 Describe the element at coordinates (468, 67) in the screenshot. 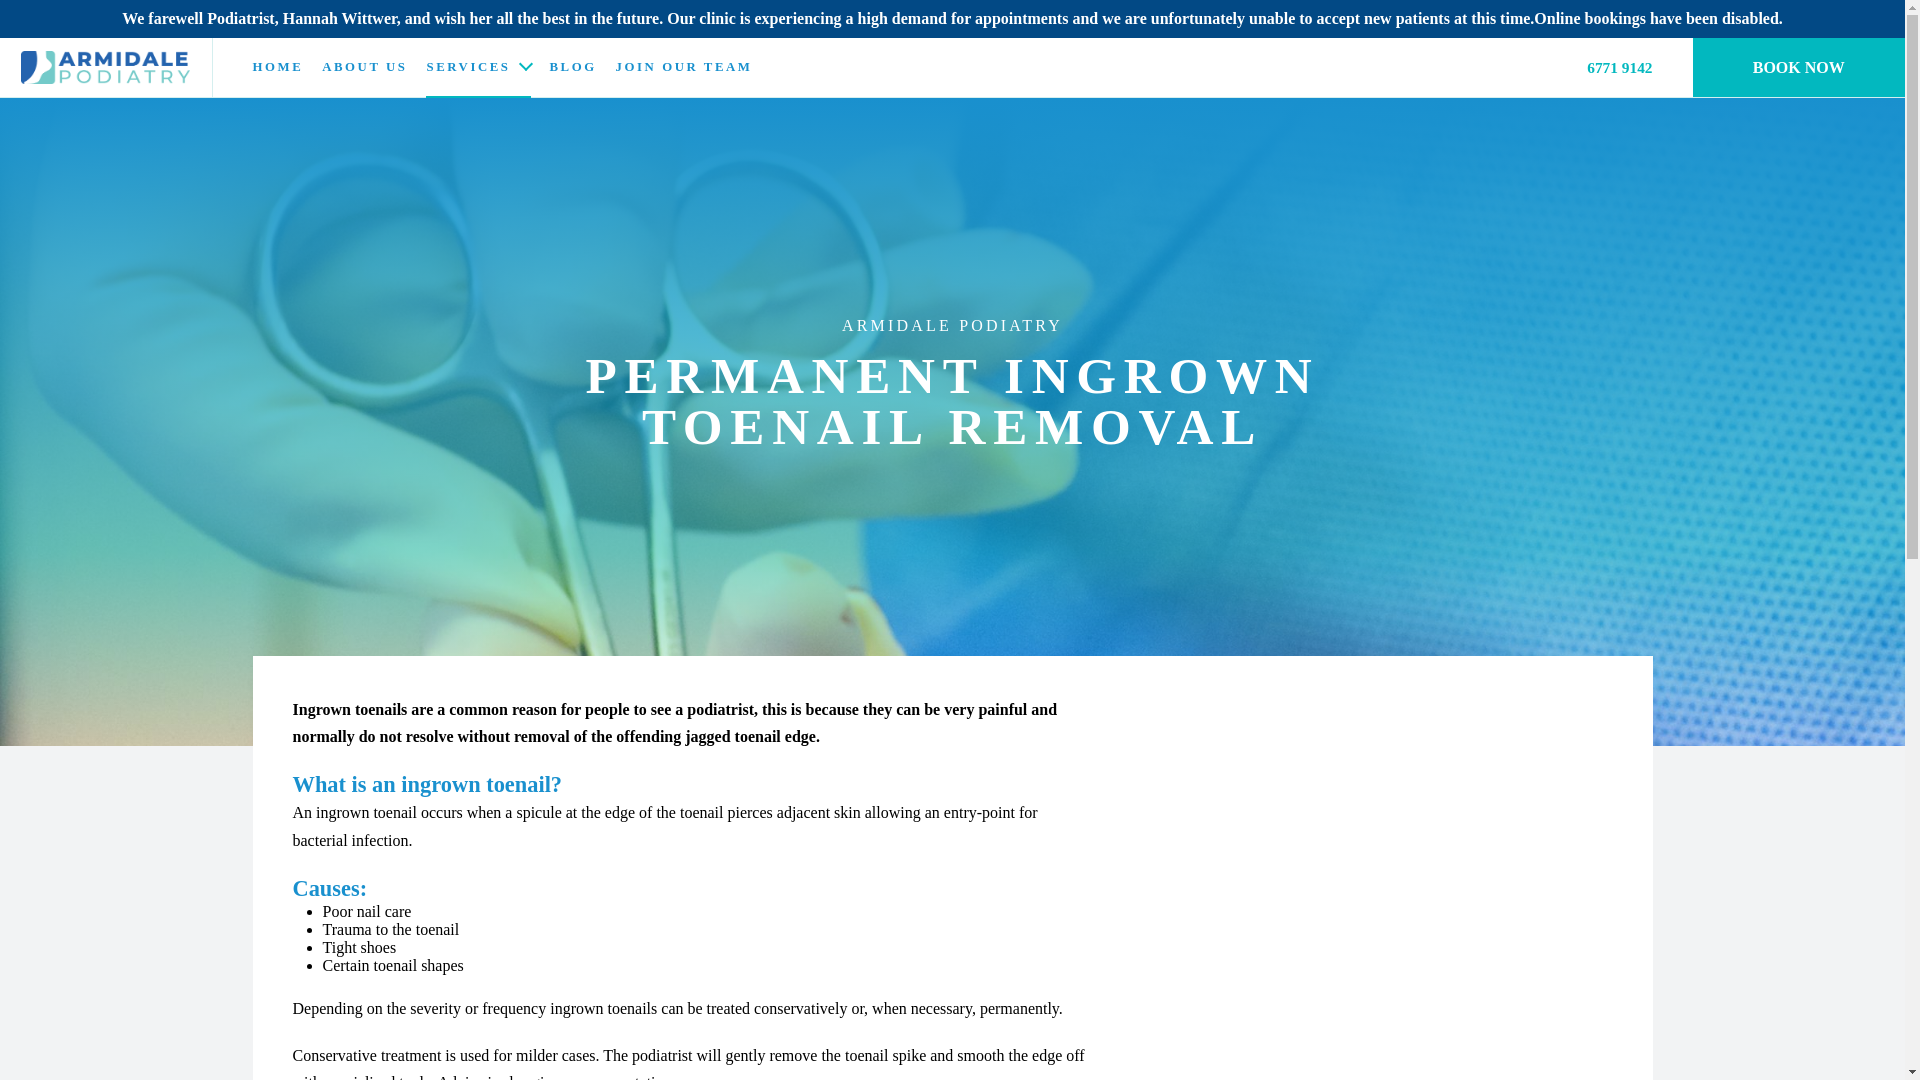

I see `SERVICES` at that location.